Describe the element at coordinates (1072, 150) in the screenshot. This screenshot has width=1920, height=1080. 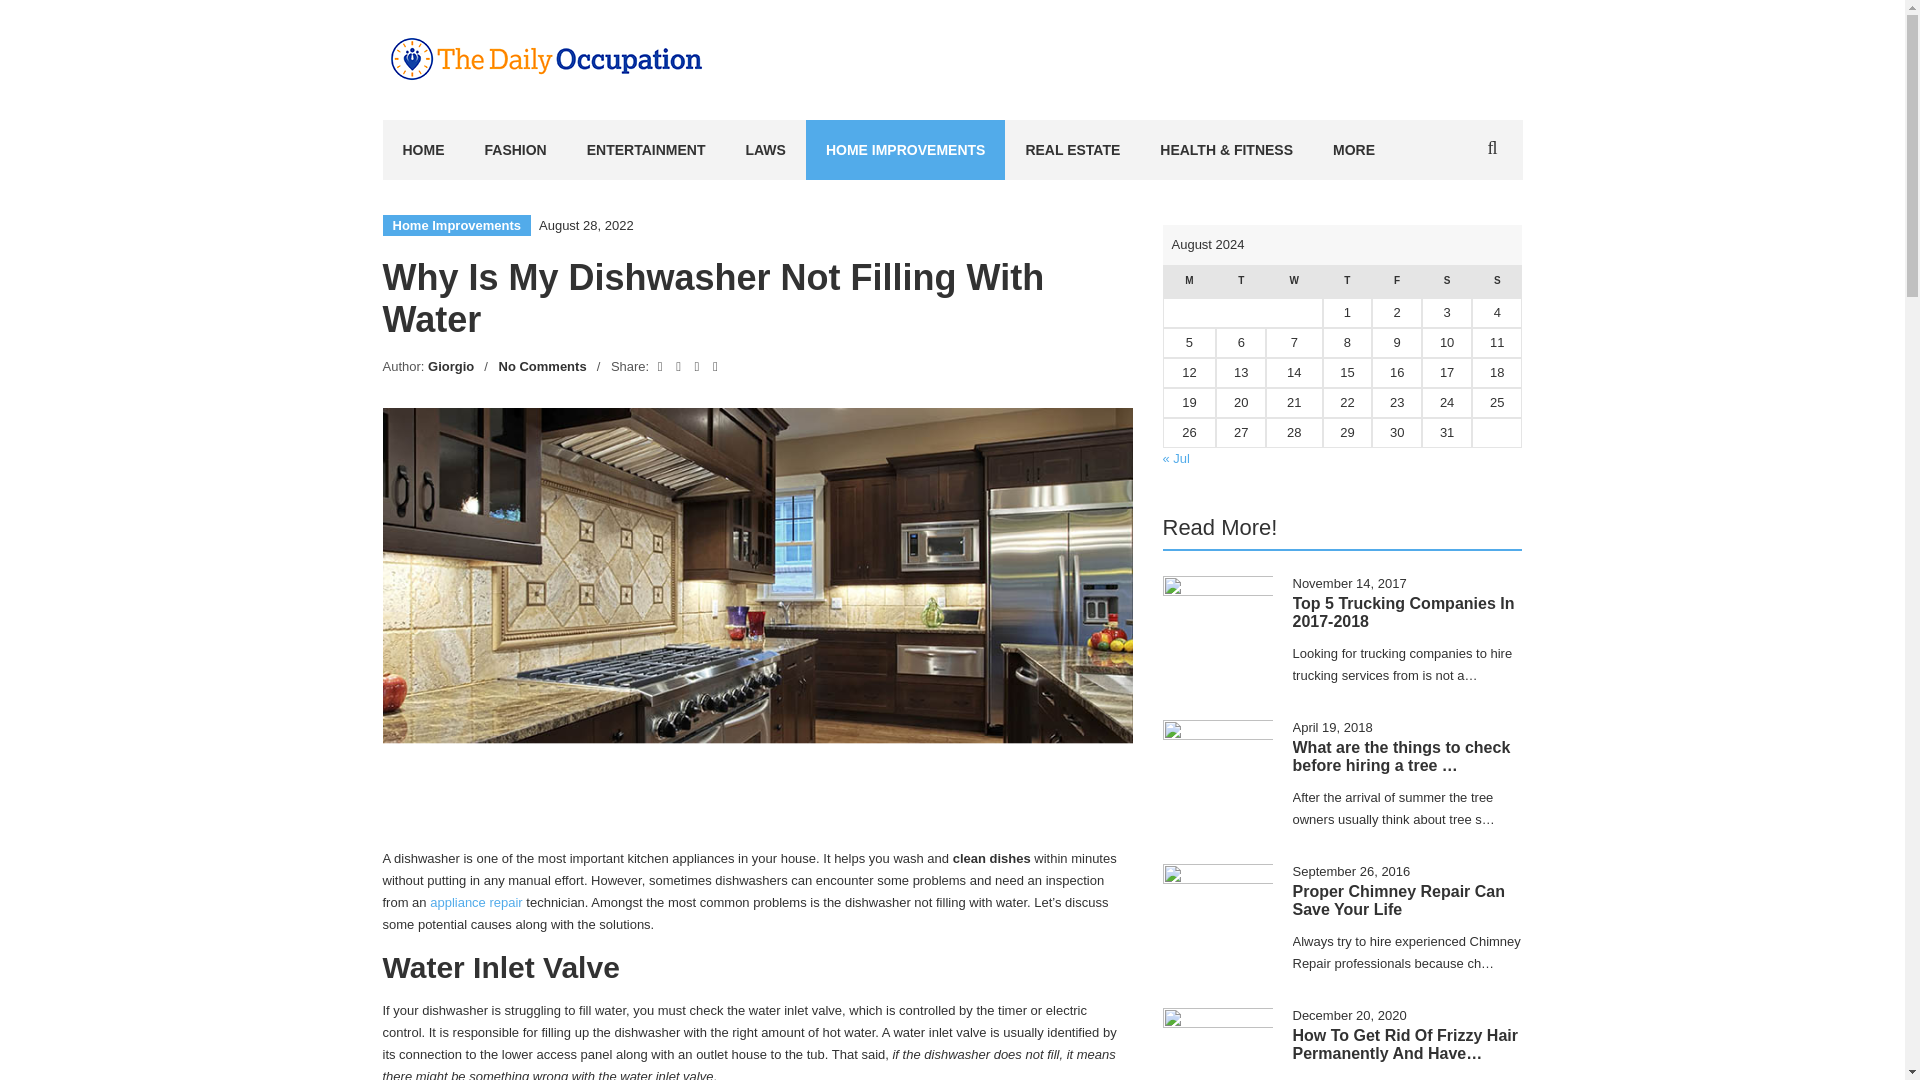
I see `REAL ESTATE` at that location.